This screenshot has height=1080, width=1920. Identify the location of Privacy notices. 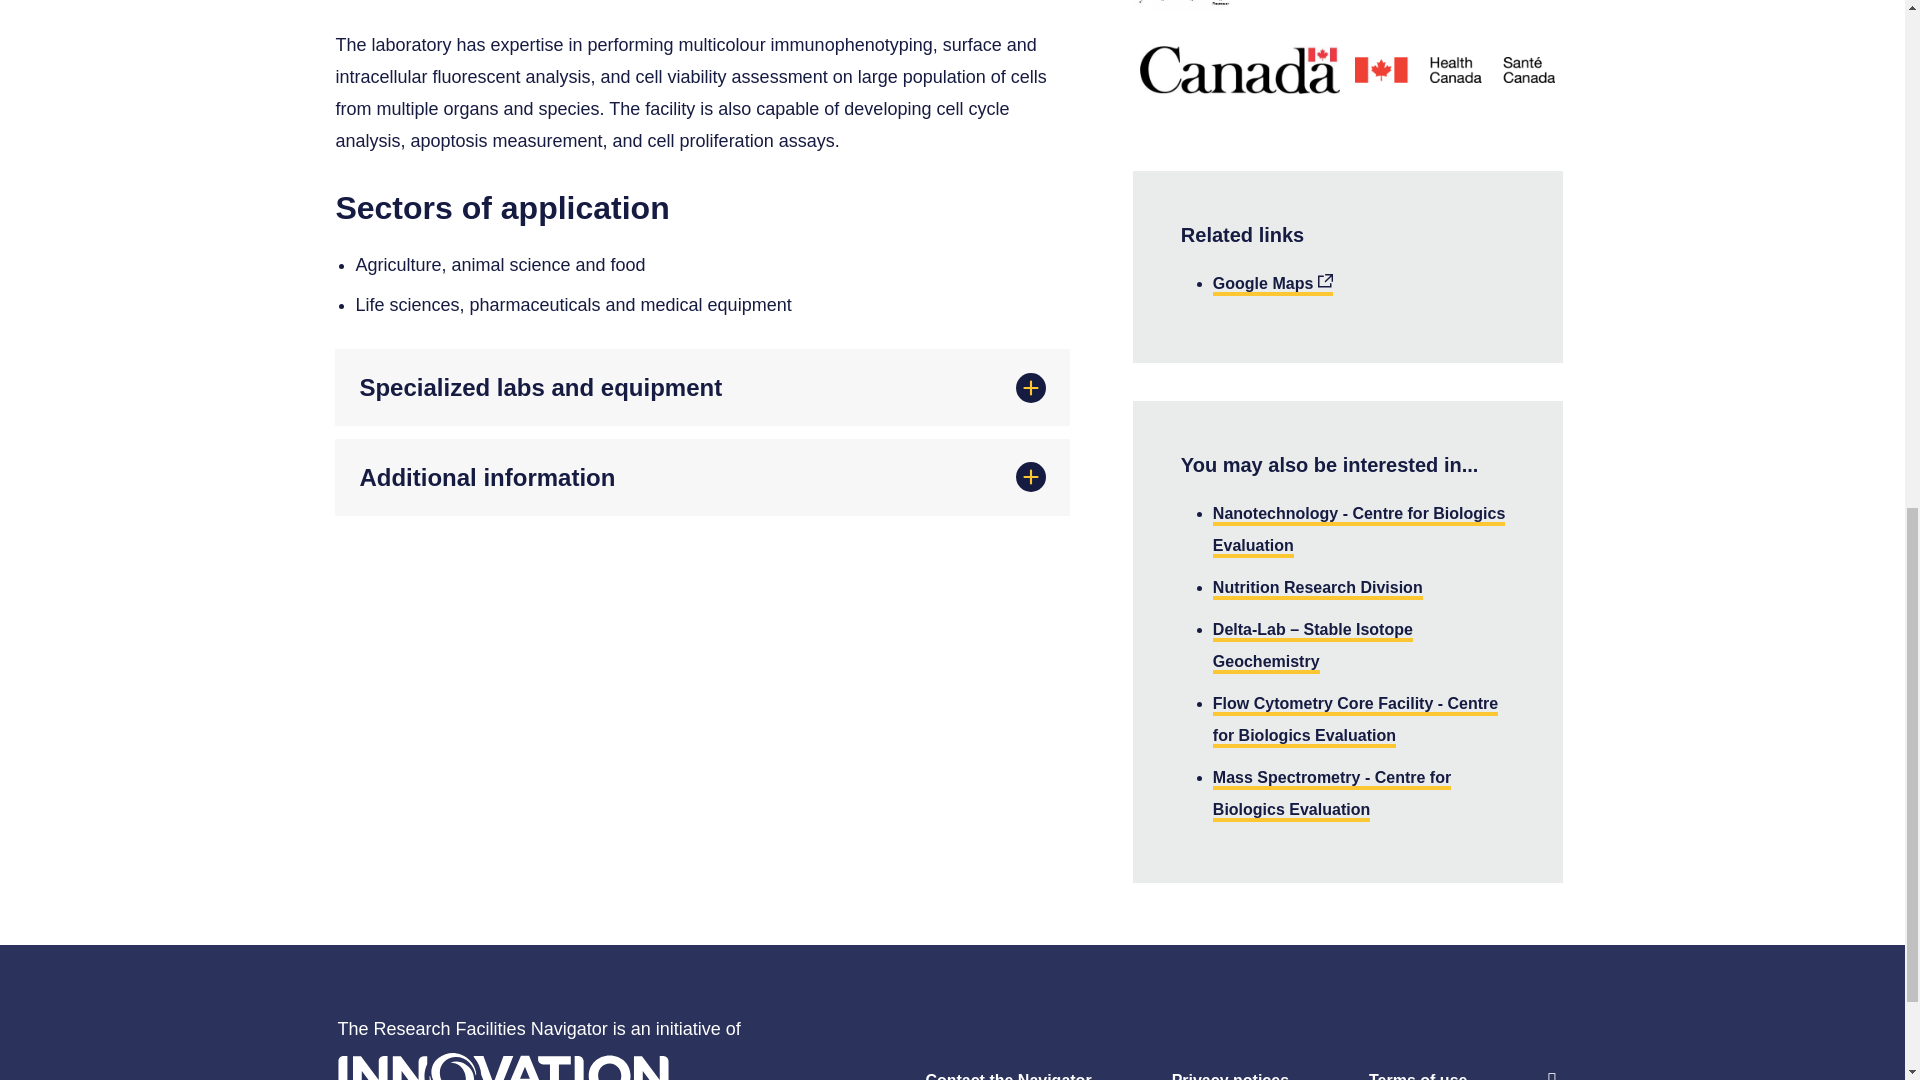
(1190, 1076).